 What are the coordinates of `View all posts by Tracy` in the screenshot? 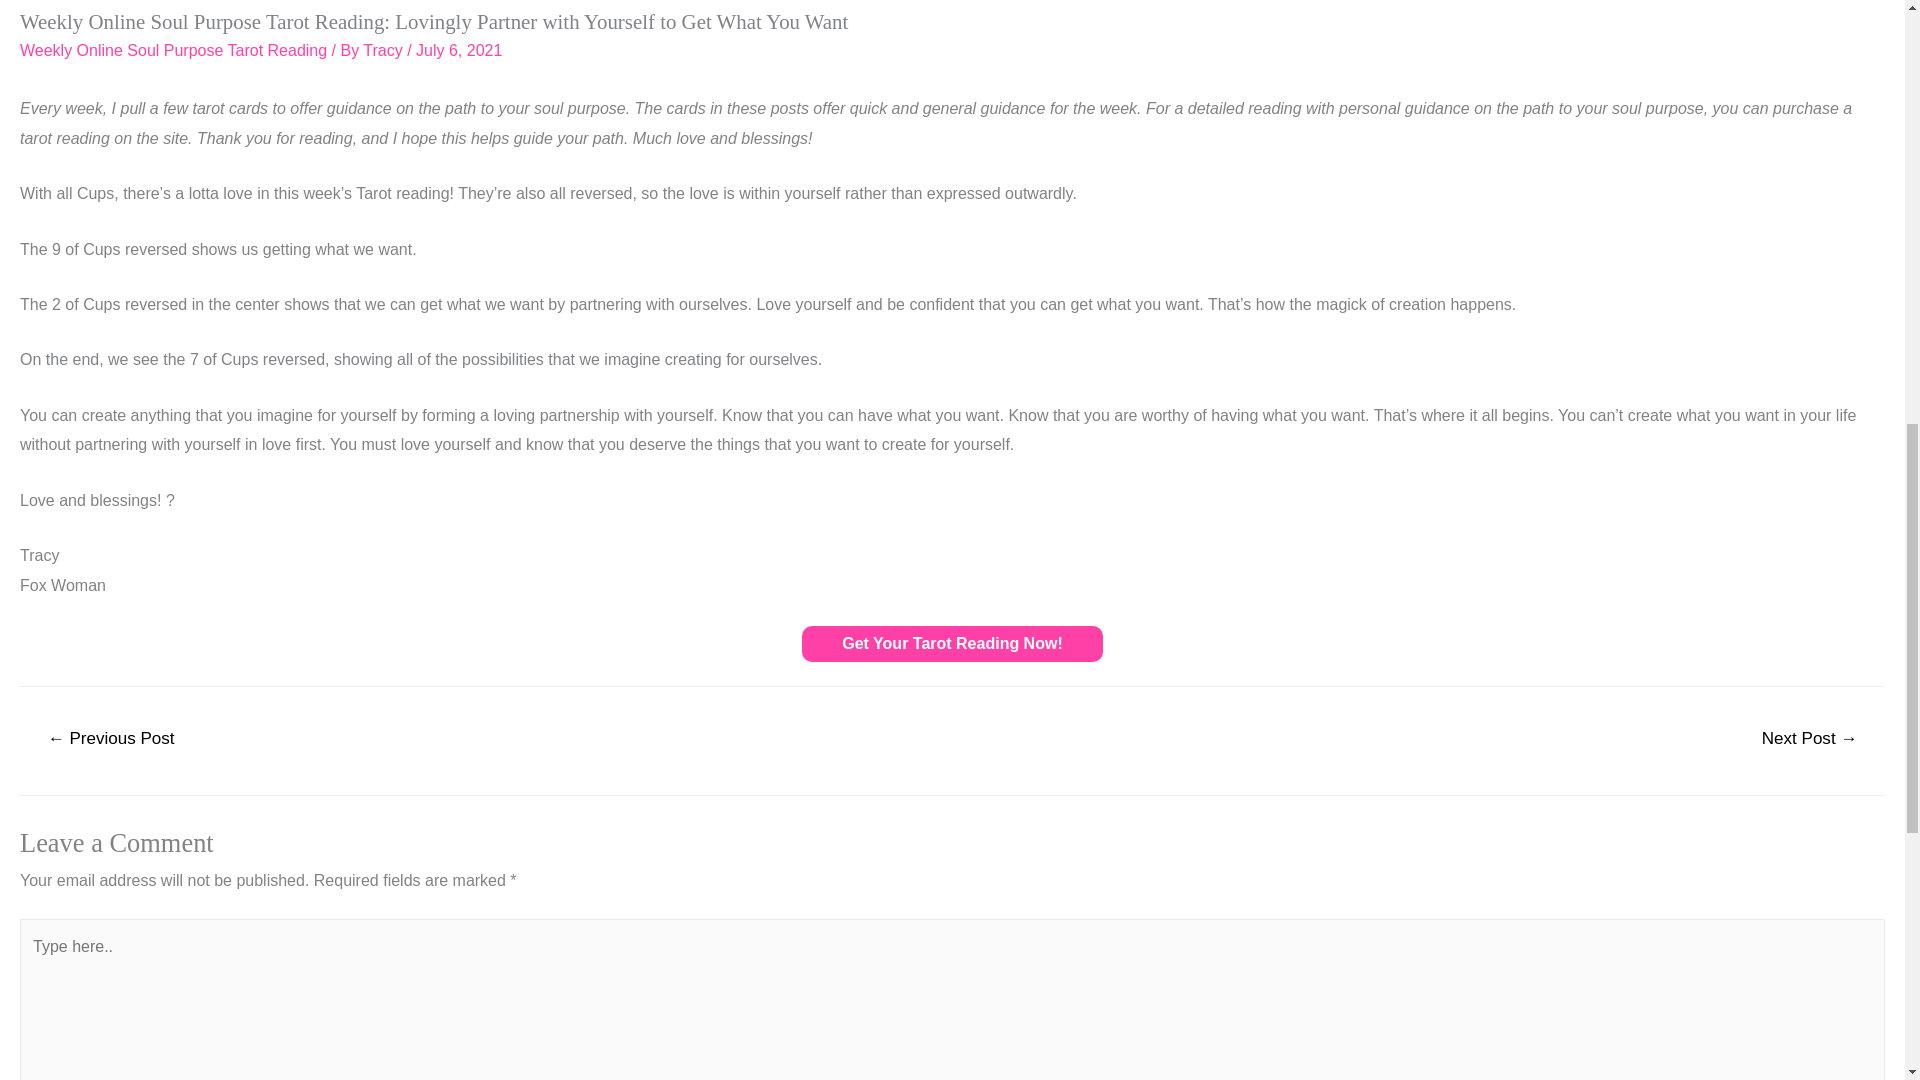 It's located at (384, 50).